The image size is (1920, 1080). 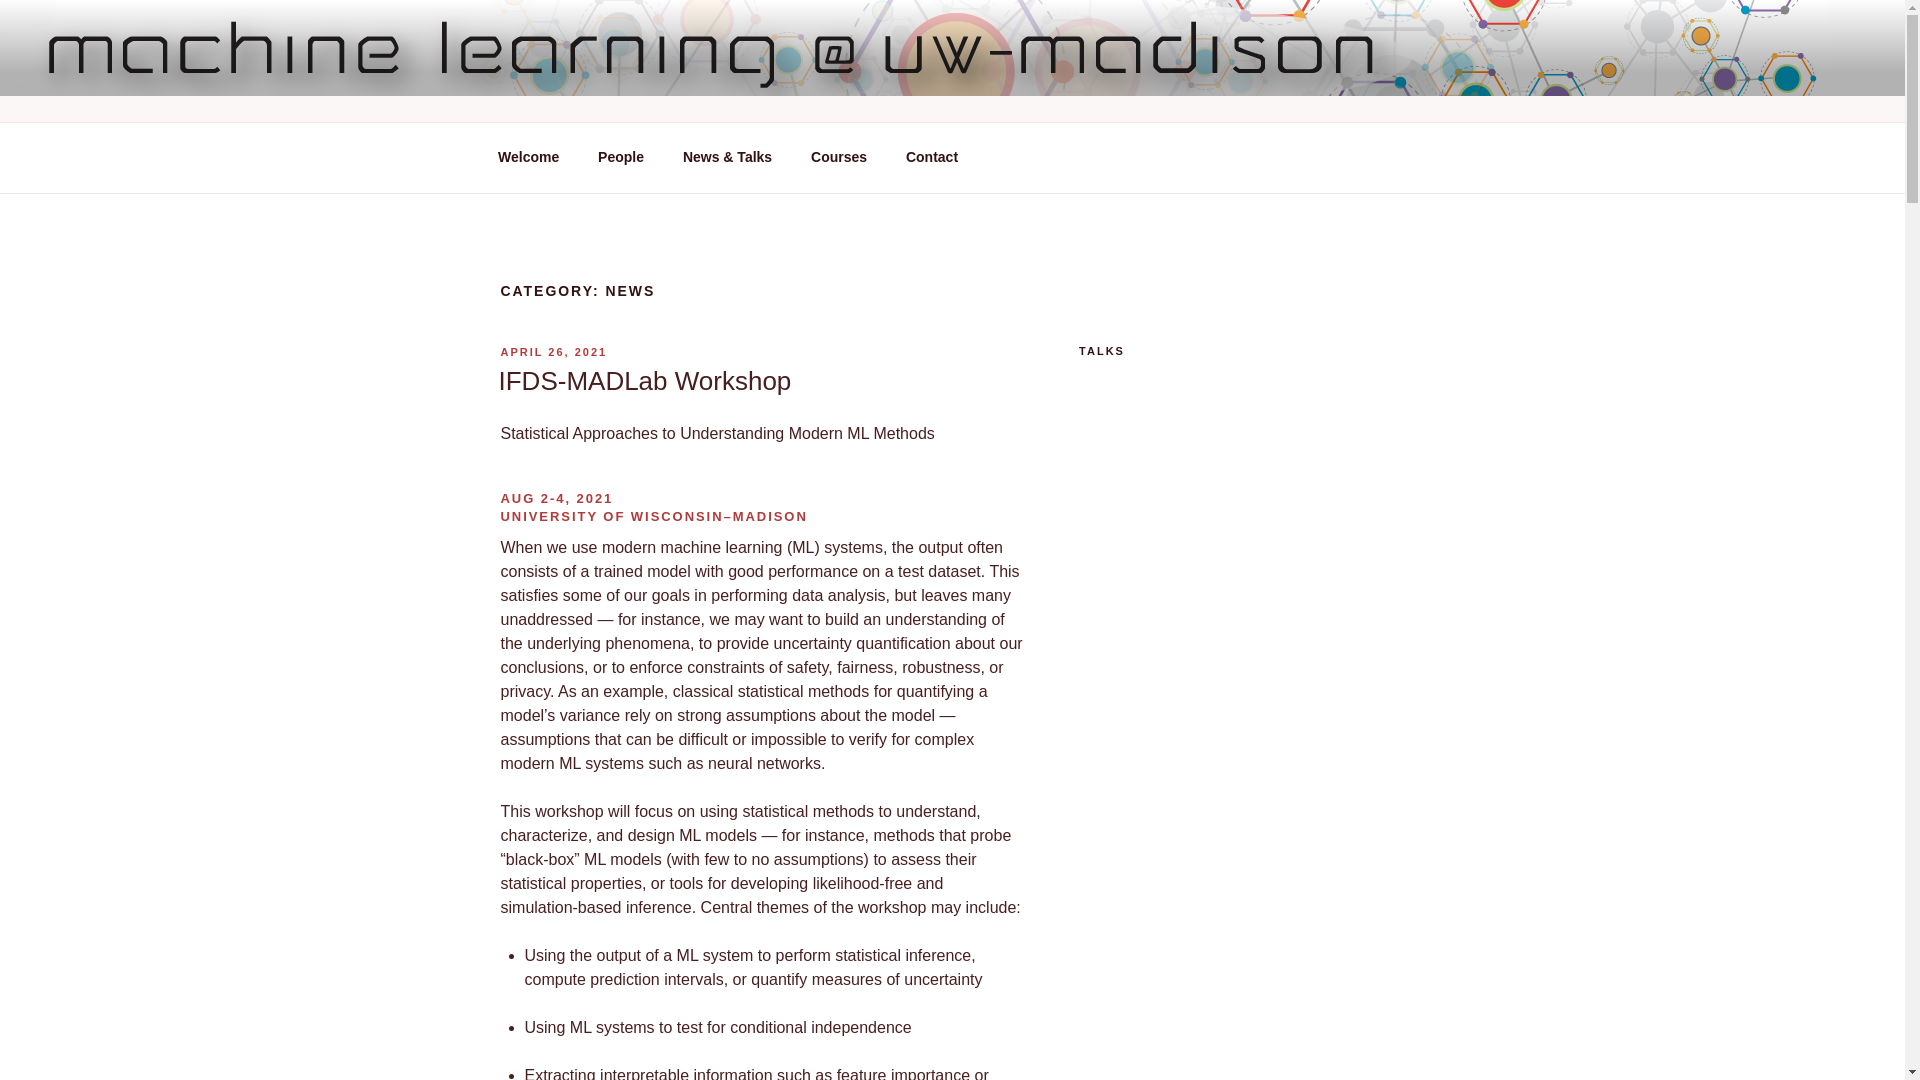 What do you see at coordinates (840, 157) in the screenshot?
I see `Courses` at bounding box center [840, 157].